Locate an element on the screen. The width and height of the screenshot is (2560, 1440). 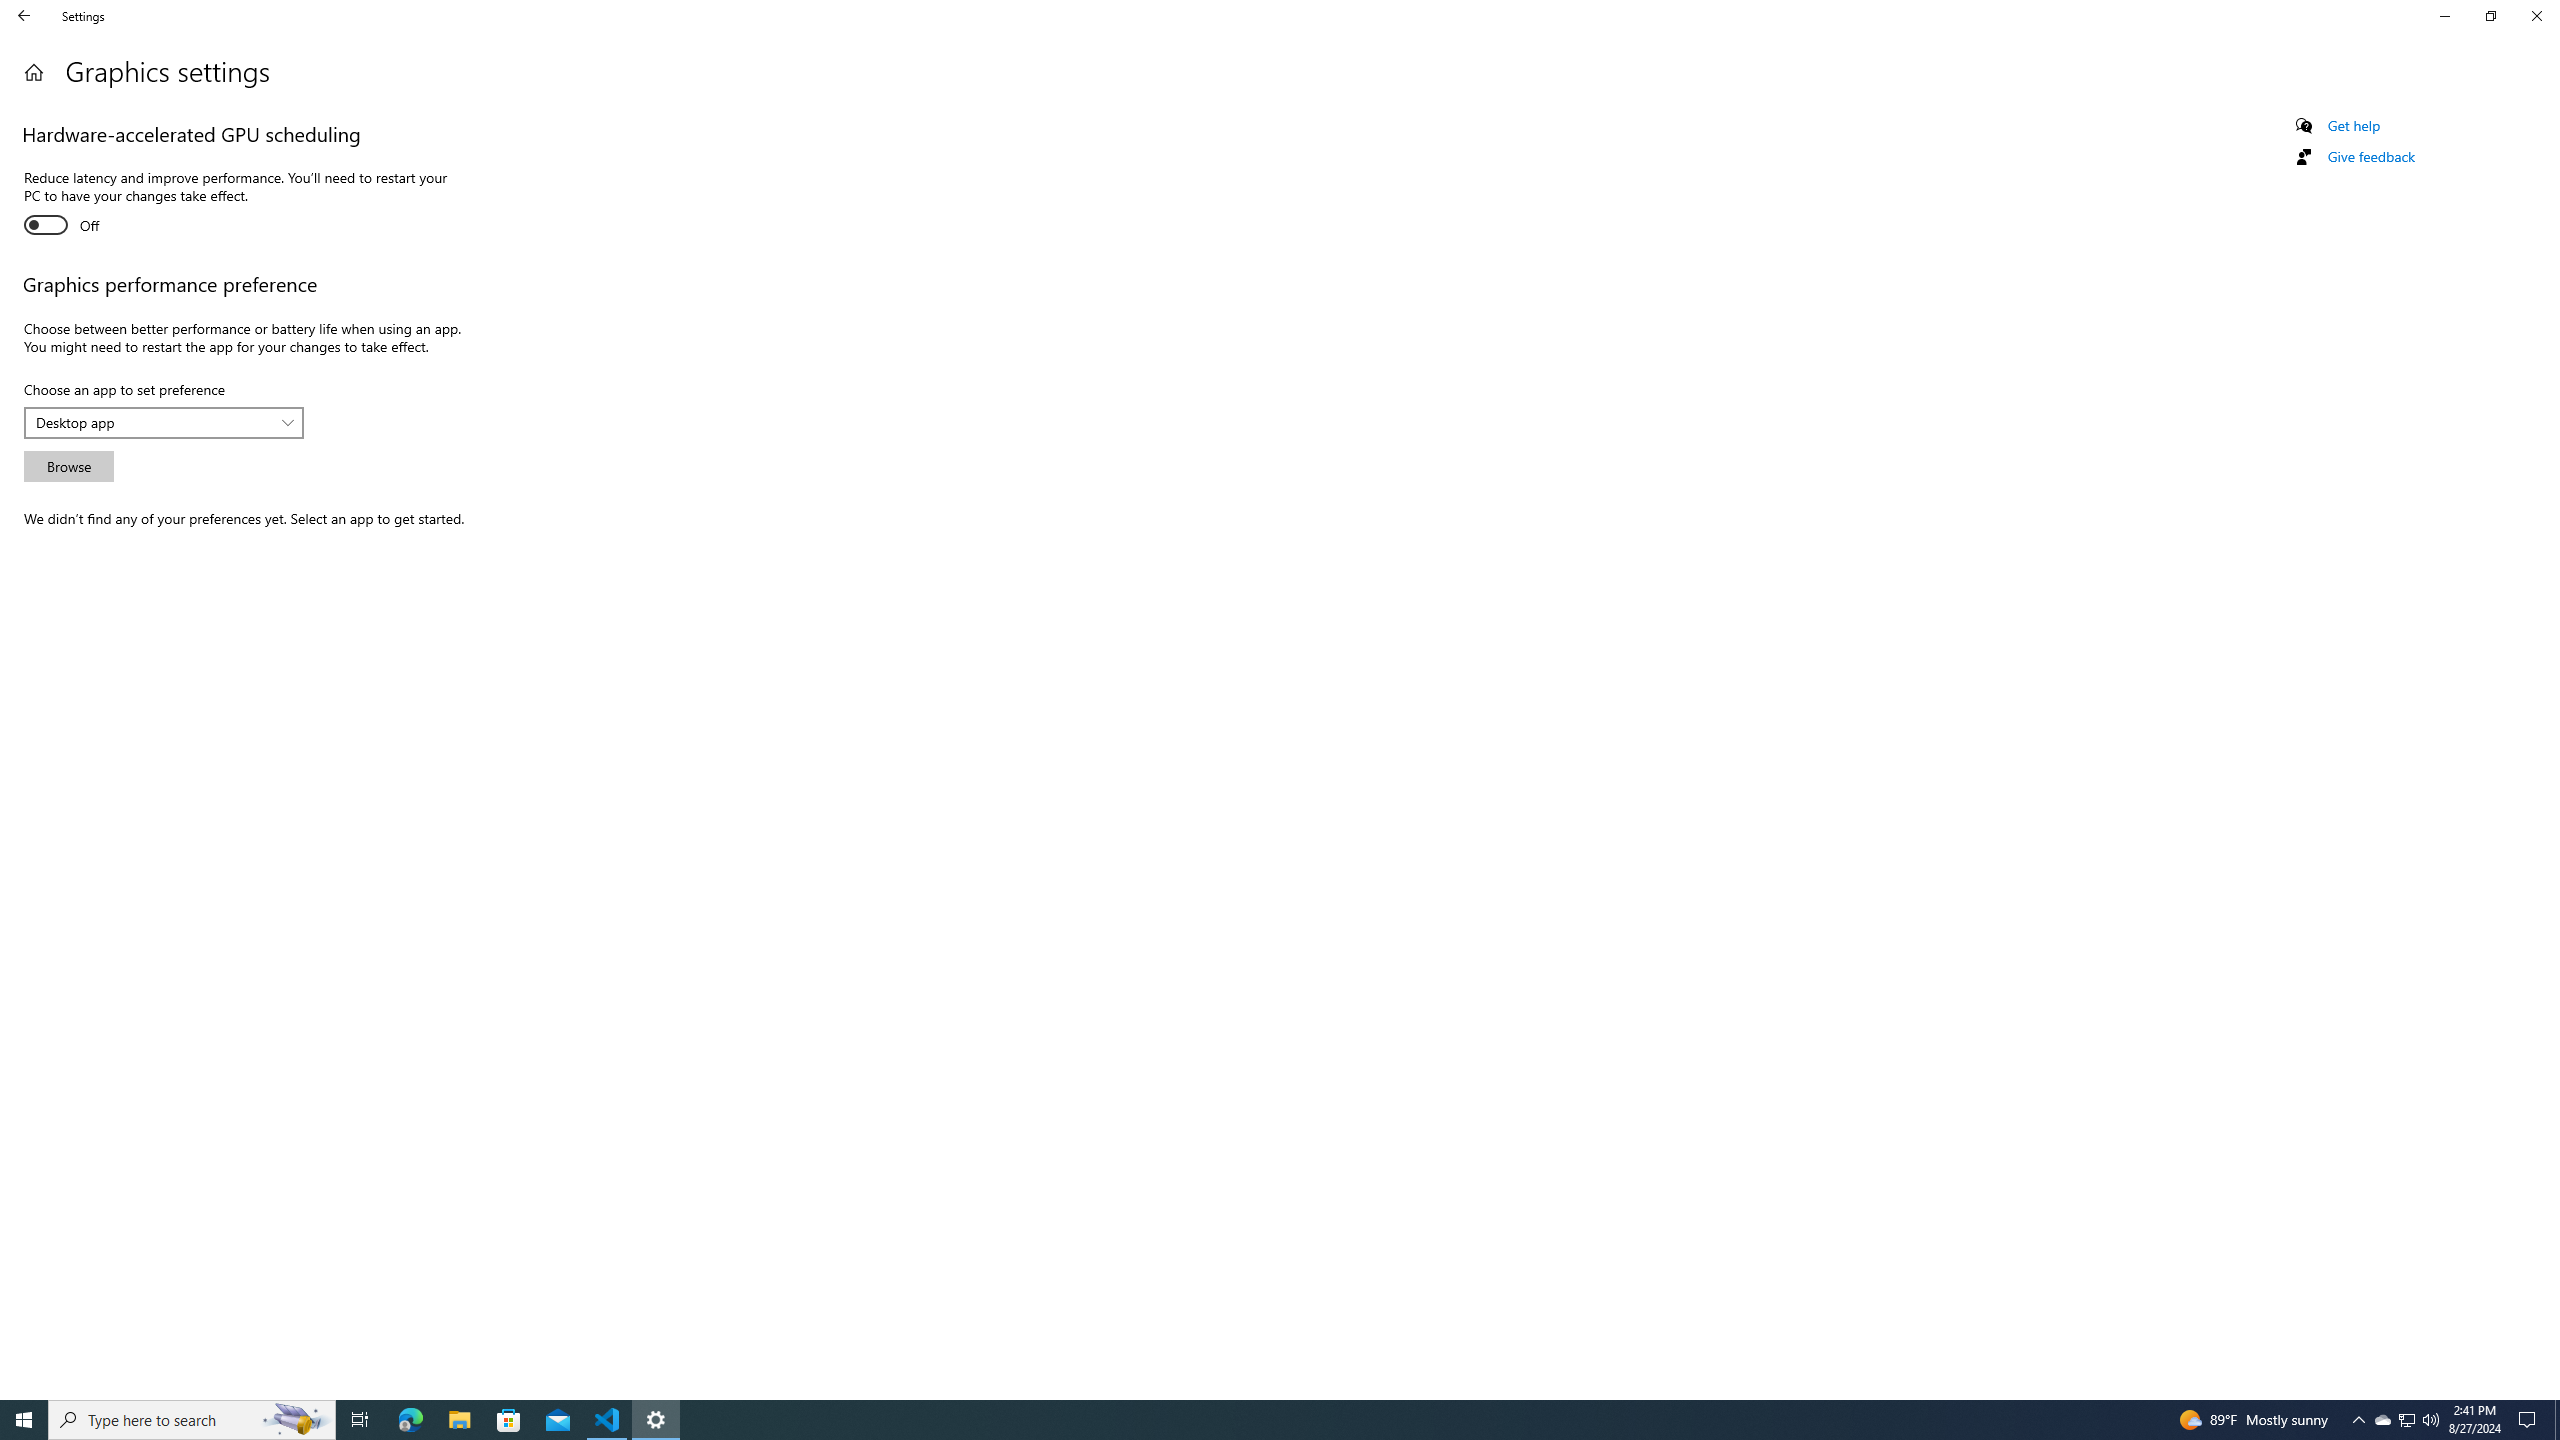
Microsoft Store is located at coordinates (509, 1420).